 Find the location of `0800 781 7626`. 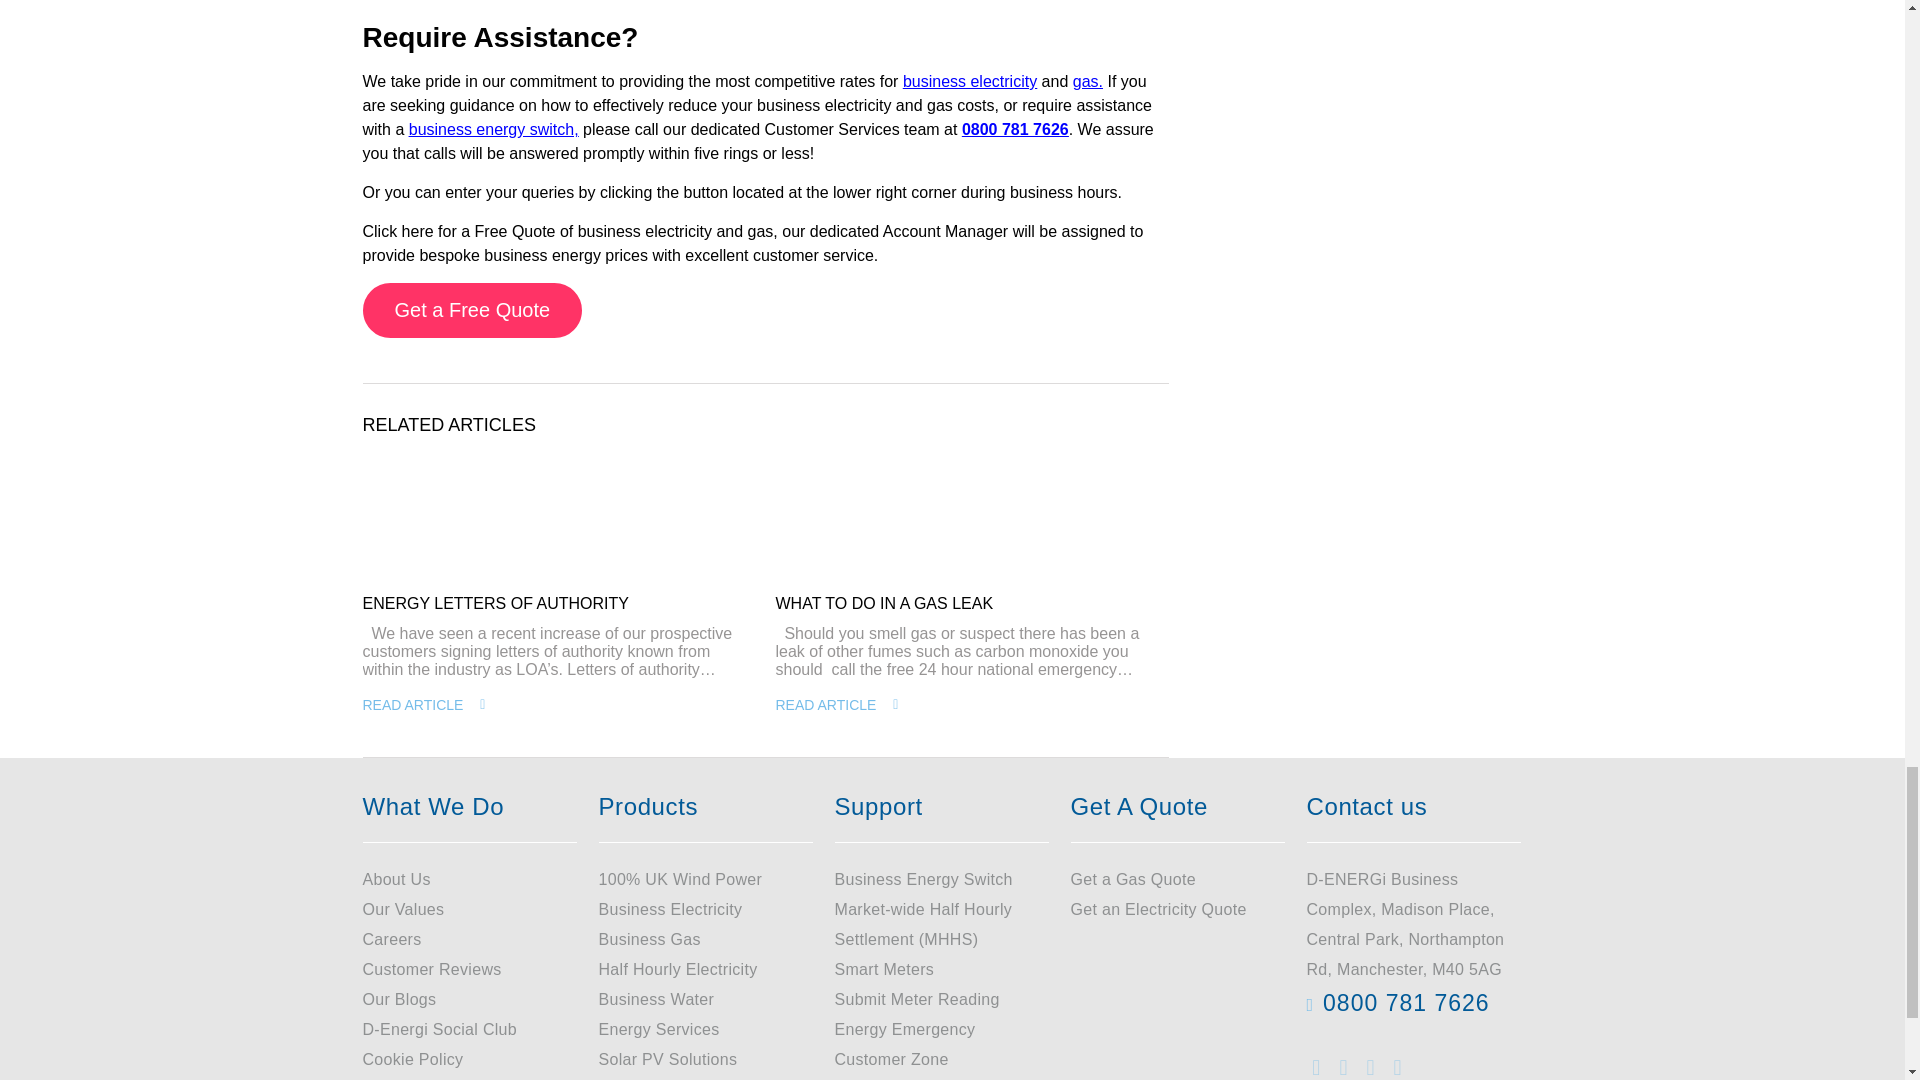

0800 781 7626 is located at coordinates (1015, 129).